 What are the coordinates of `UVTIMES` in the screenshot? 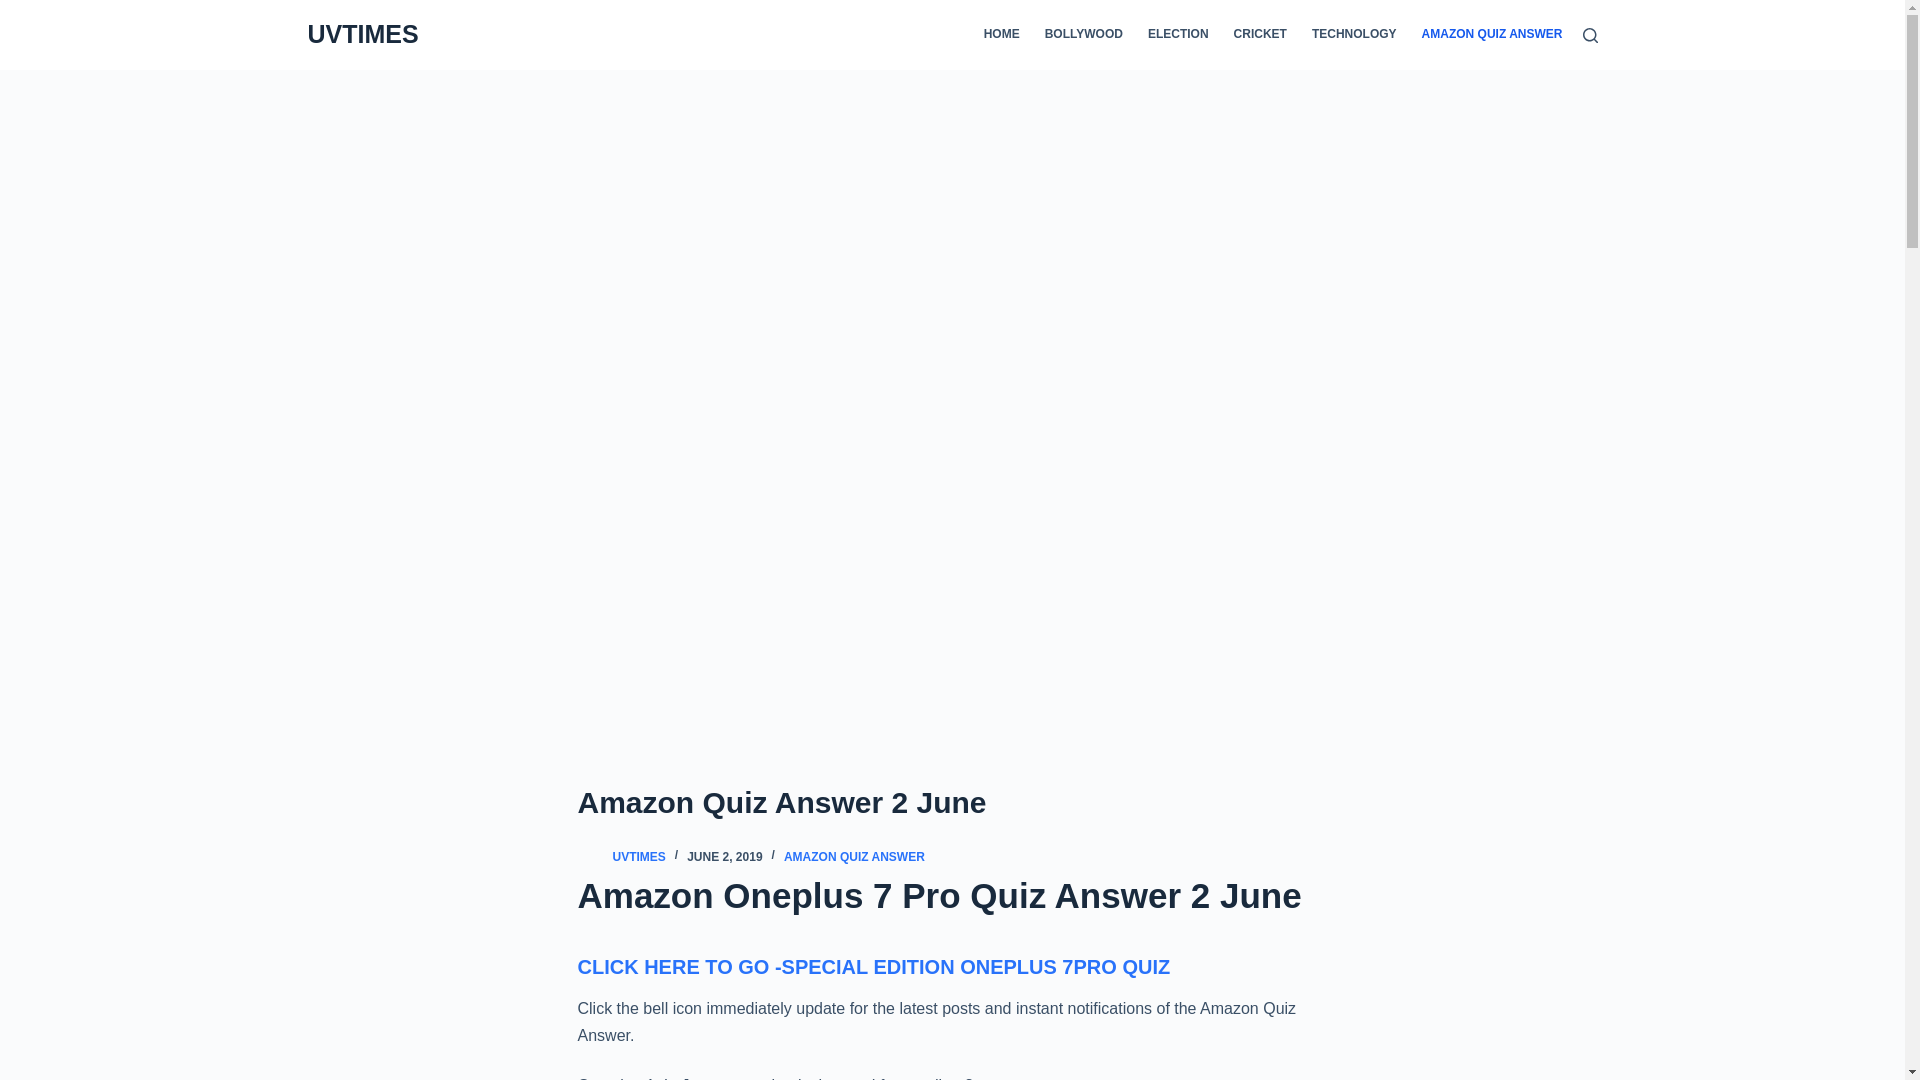 It's located at (362, 34).